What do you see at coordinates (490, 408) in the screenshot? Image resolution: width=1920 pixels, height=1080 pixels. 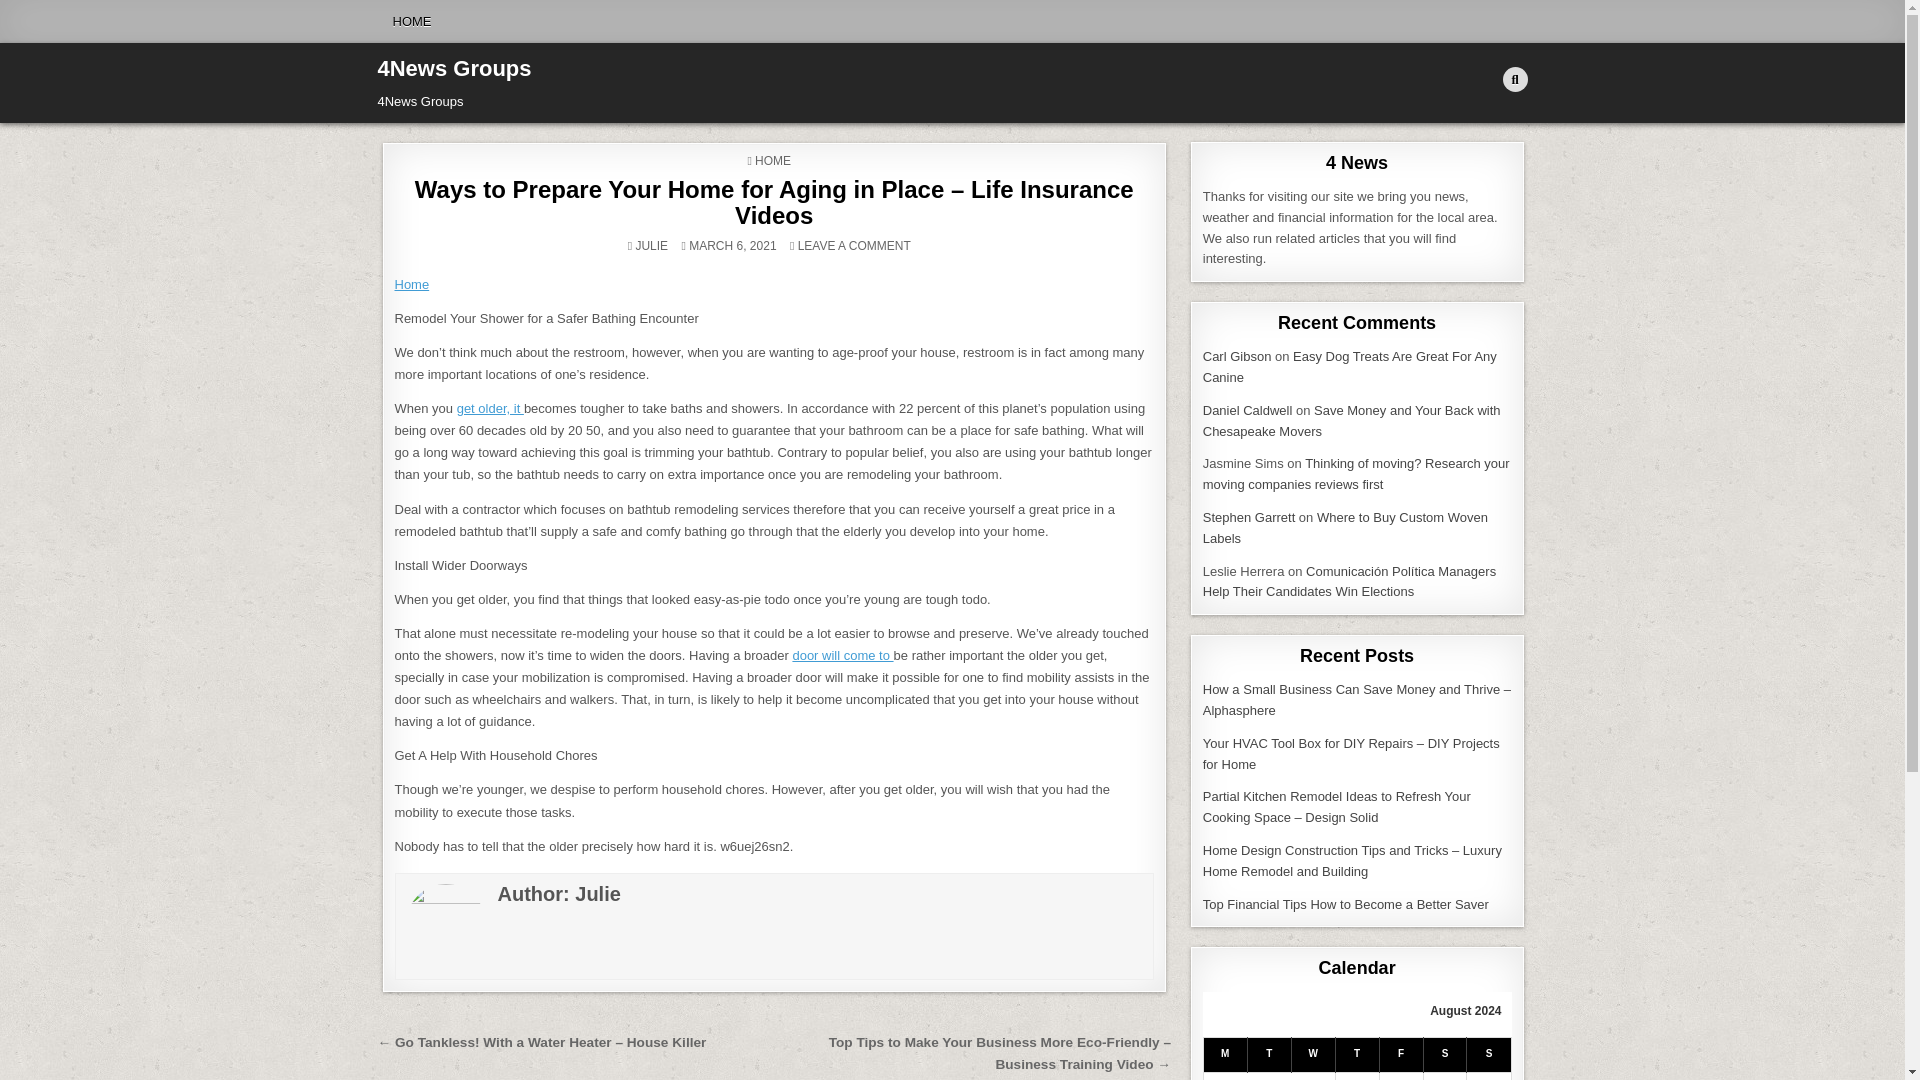 I see `get older, it` at bounding box center [490, 408].